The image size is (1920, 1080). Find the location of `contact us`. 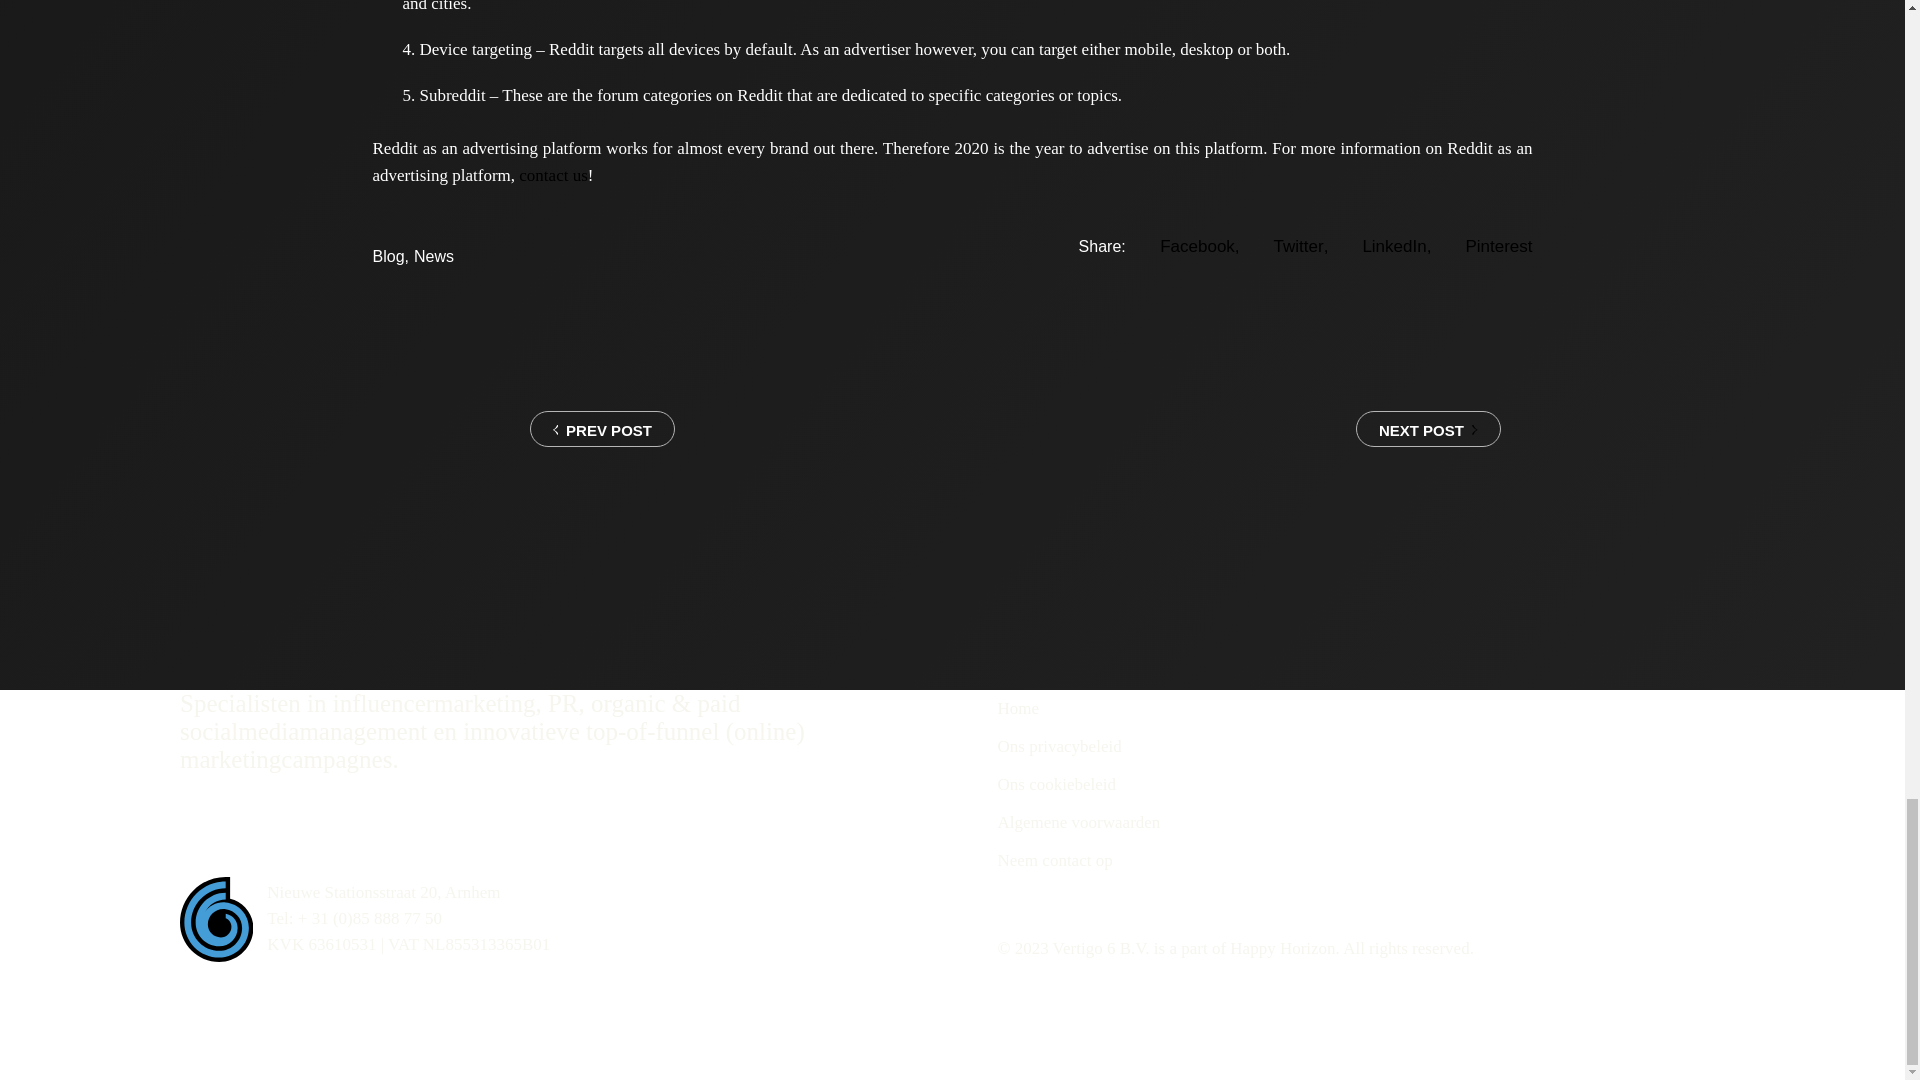

contact us is located at coordinates (552, 175).